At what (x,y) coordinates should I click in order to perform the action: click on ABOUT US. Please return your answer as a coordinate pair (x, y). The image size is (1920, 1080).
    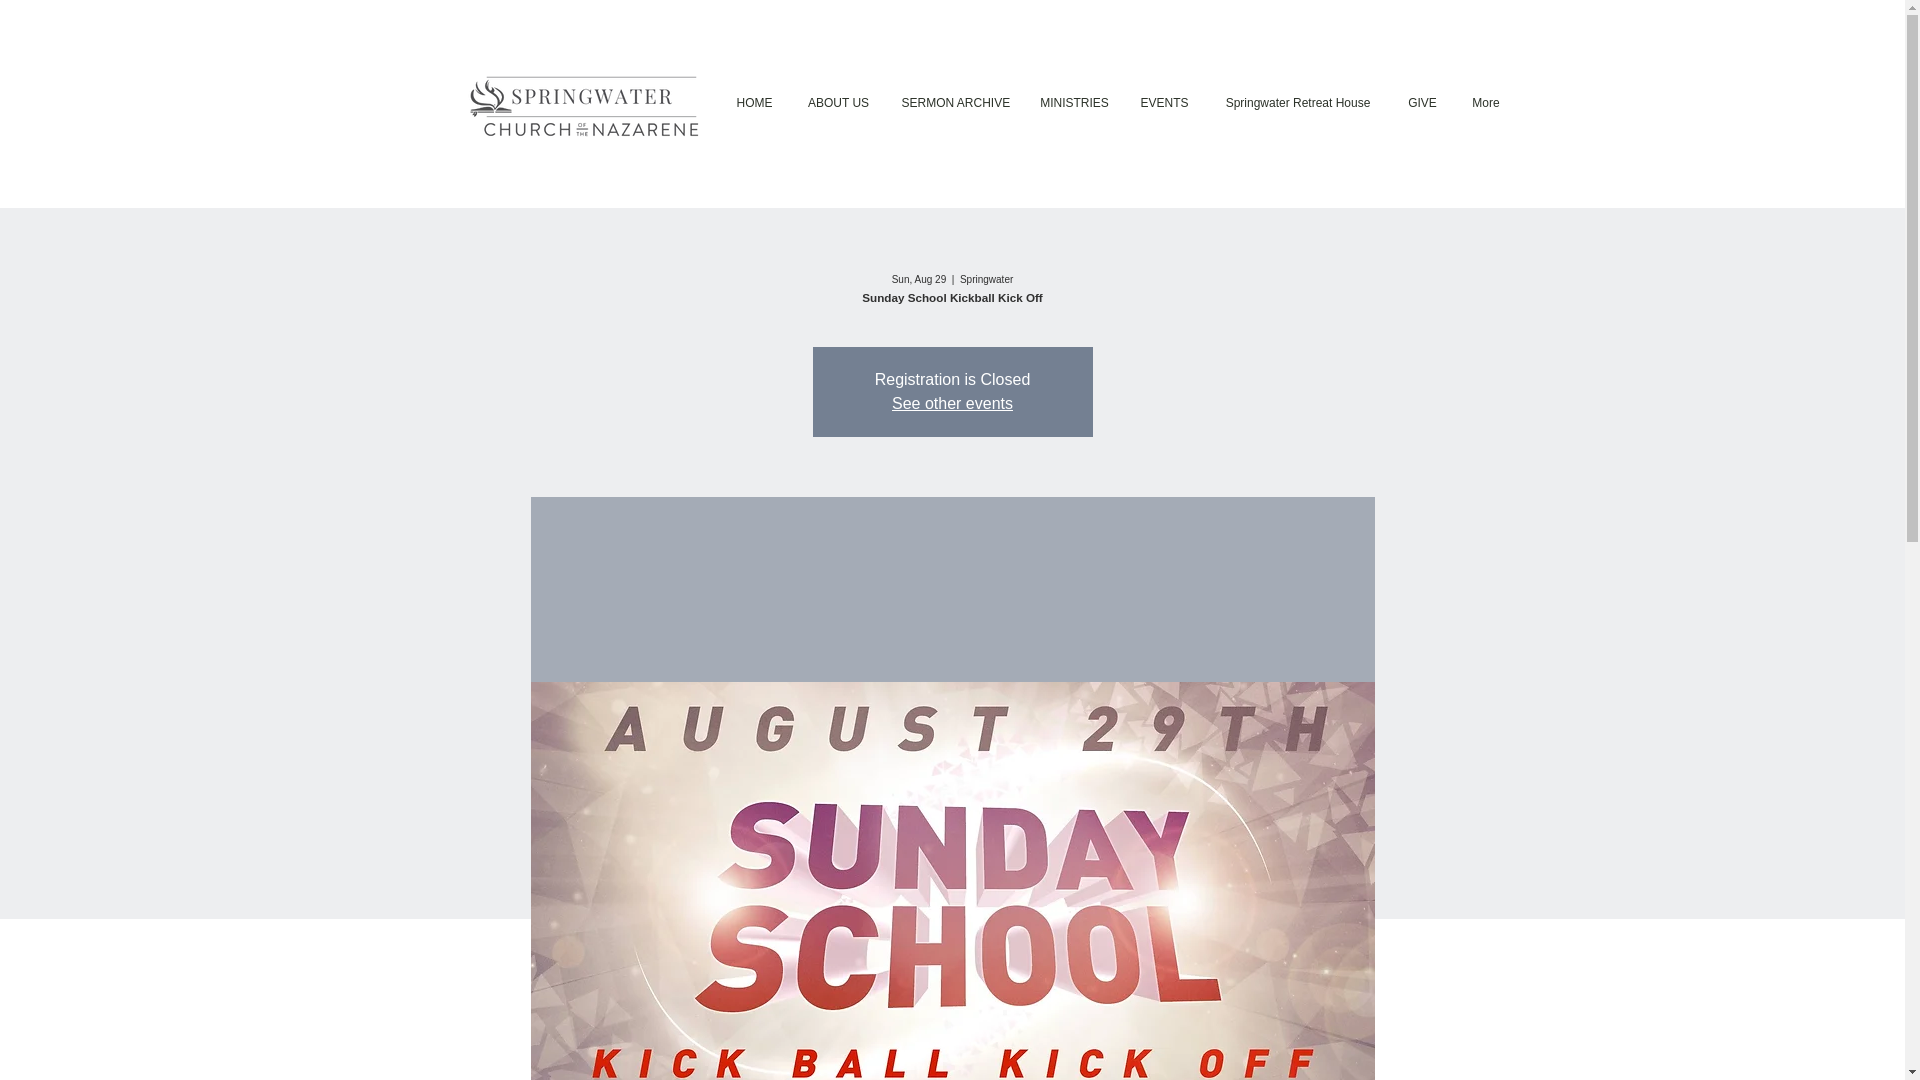
    Looking at the image, I should click on (837, 102).